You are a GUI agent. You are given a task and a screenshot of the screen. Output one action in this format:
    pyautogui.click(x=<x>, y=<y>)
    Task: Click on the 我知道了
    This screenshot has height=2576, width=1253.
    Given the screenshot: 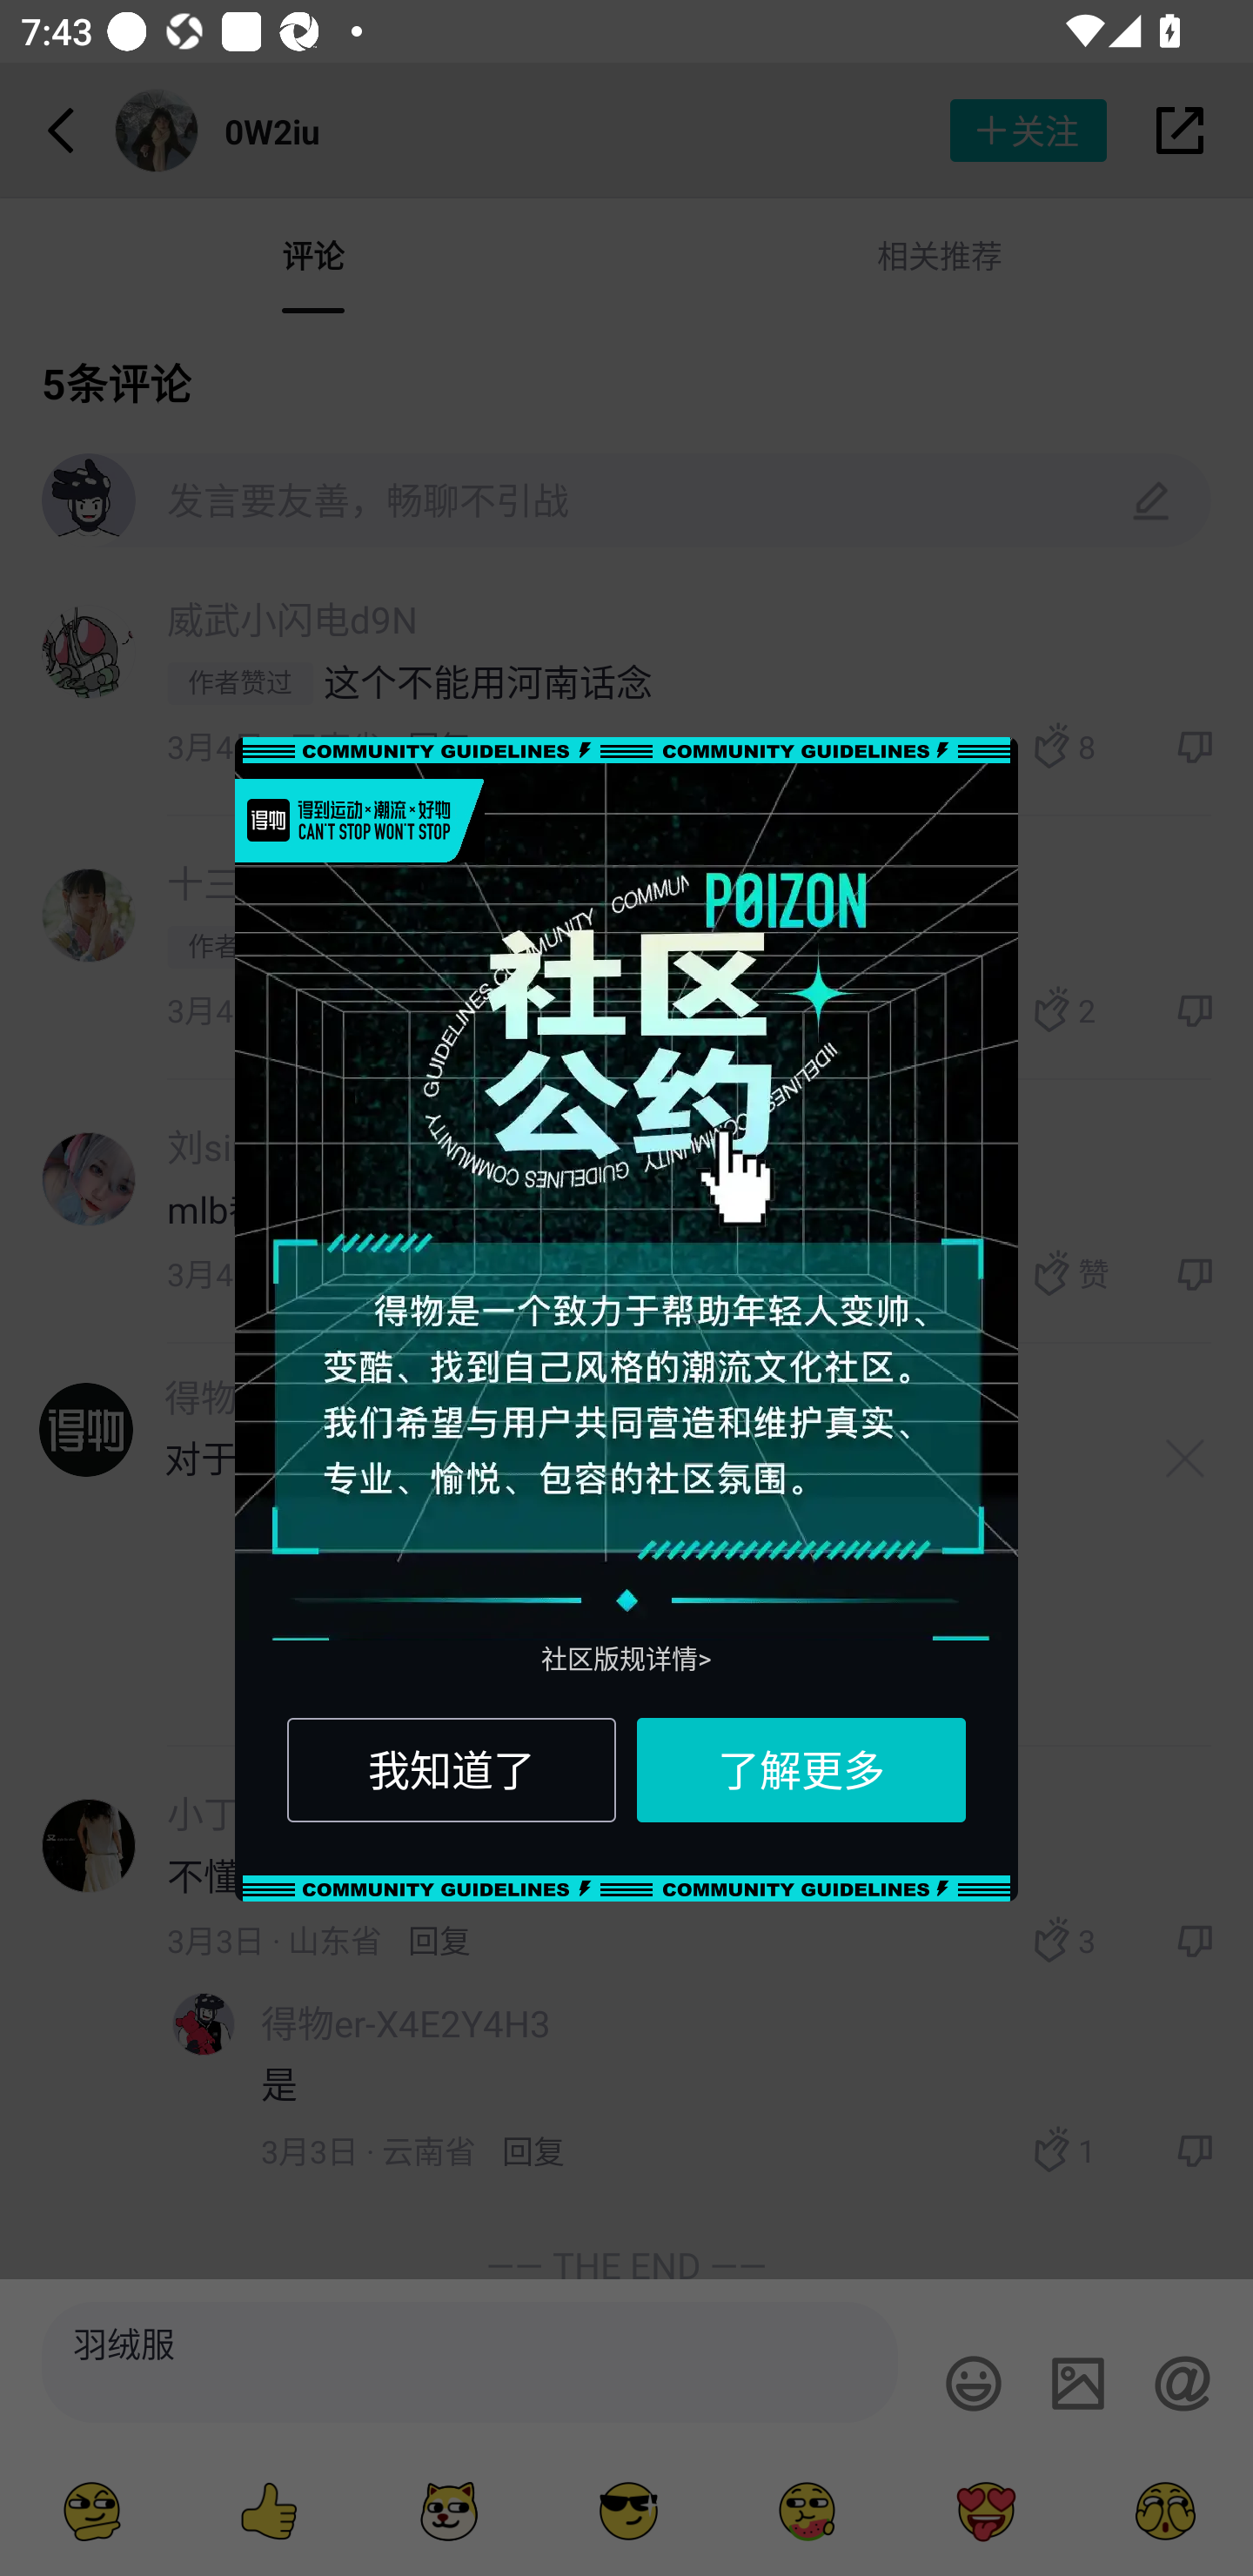 What is the action you would take?
    pyautogui.click(x=451, y=1769)
    